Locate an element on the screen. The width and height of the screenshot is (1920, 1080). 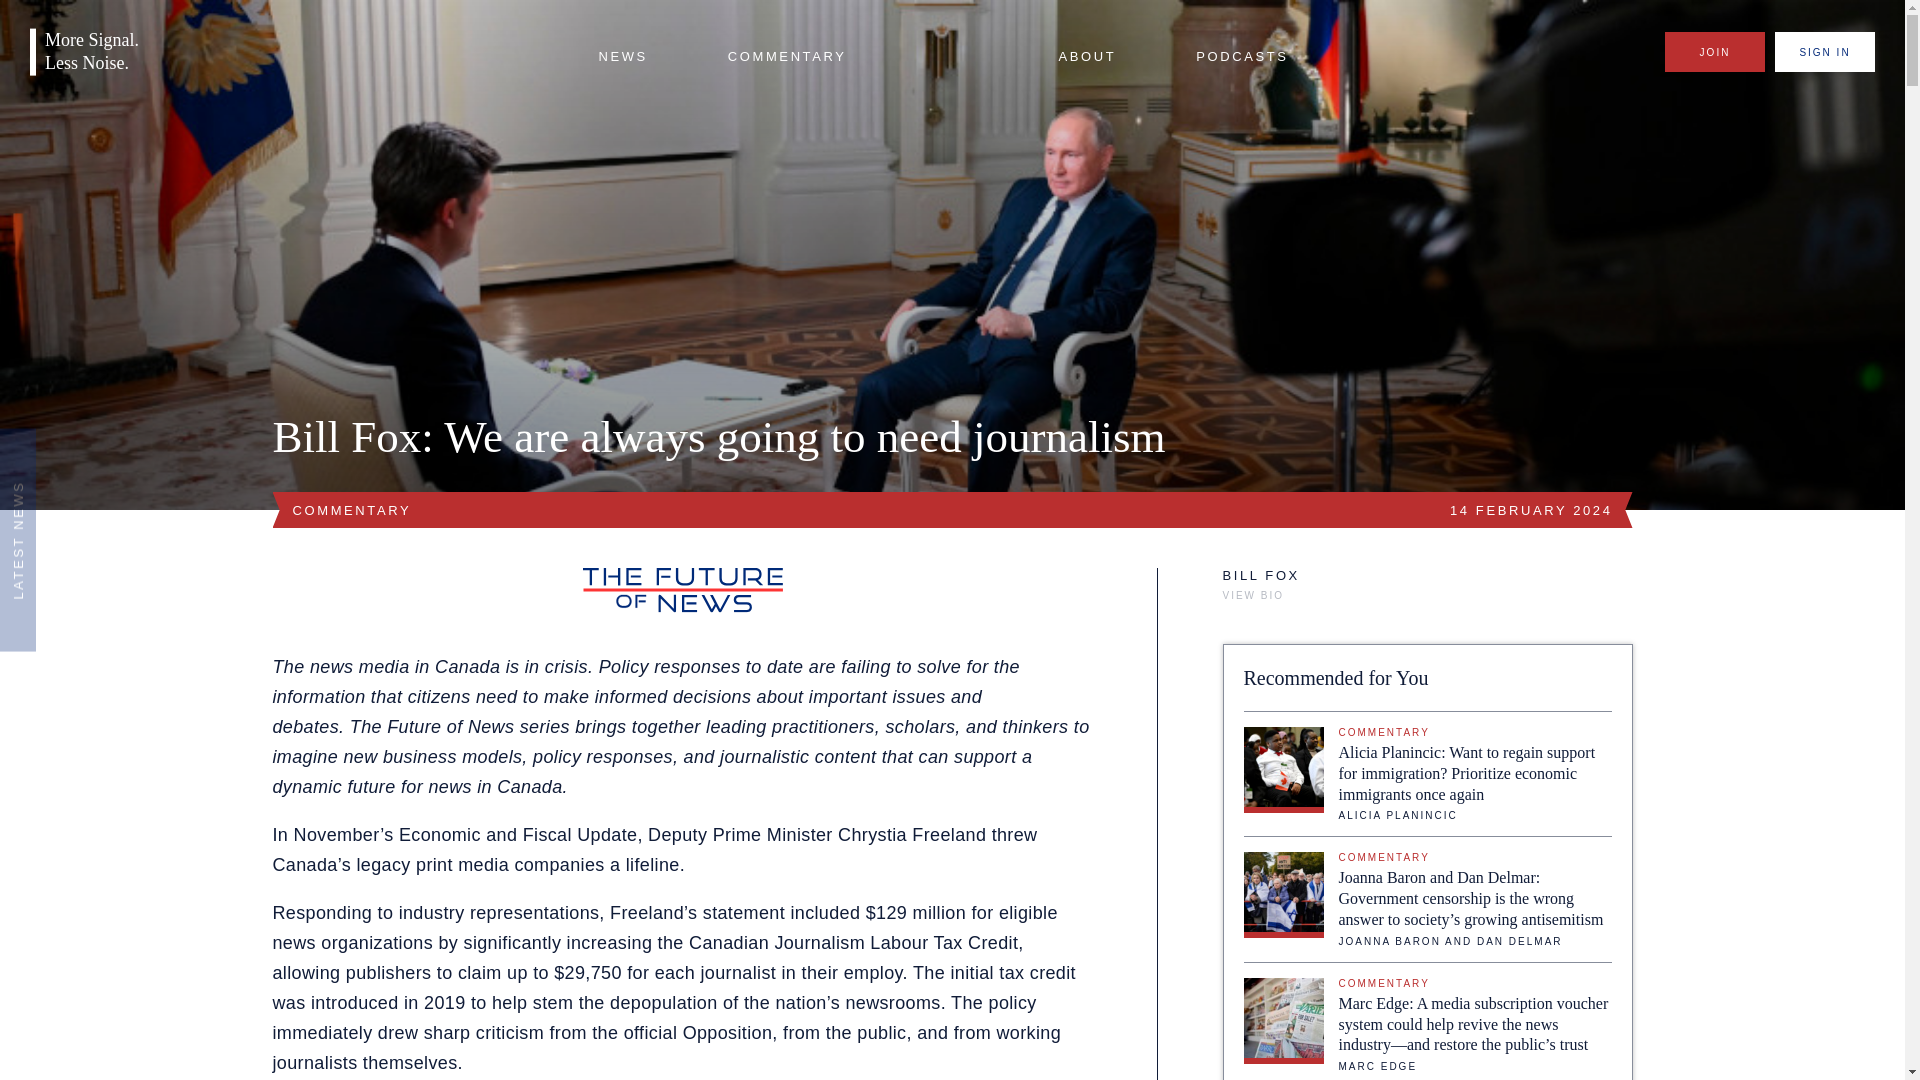
NEWS is located at coordinates (622, 57).